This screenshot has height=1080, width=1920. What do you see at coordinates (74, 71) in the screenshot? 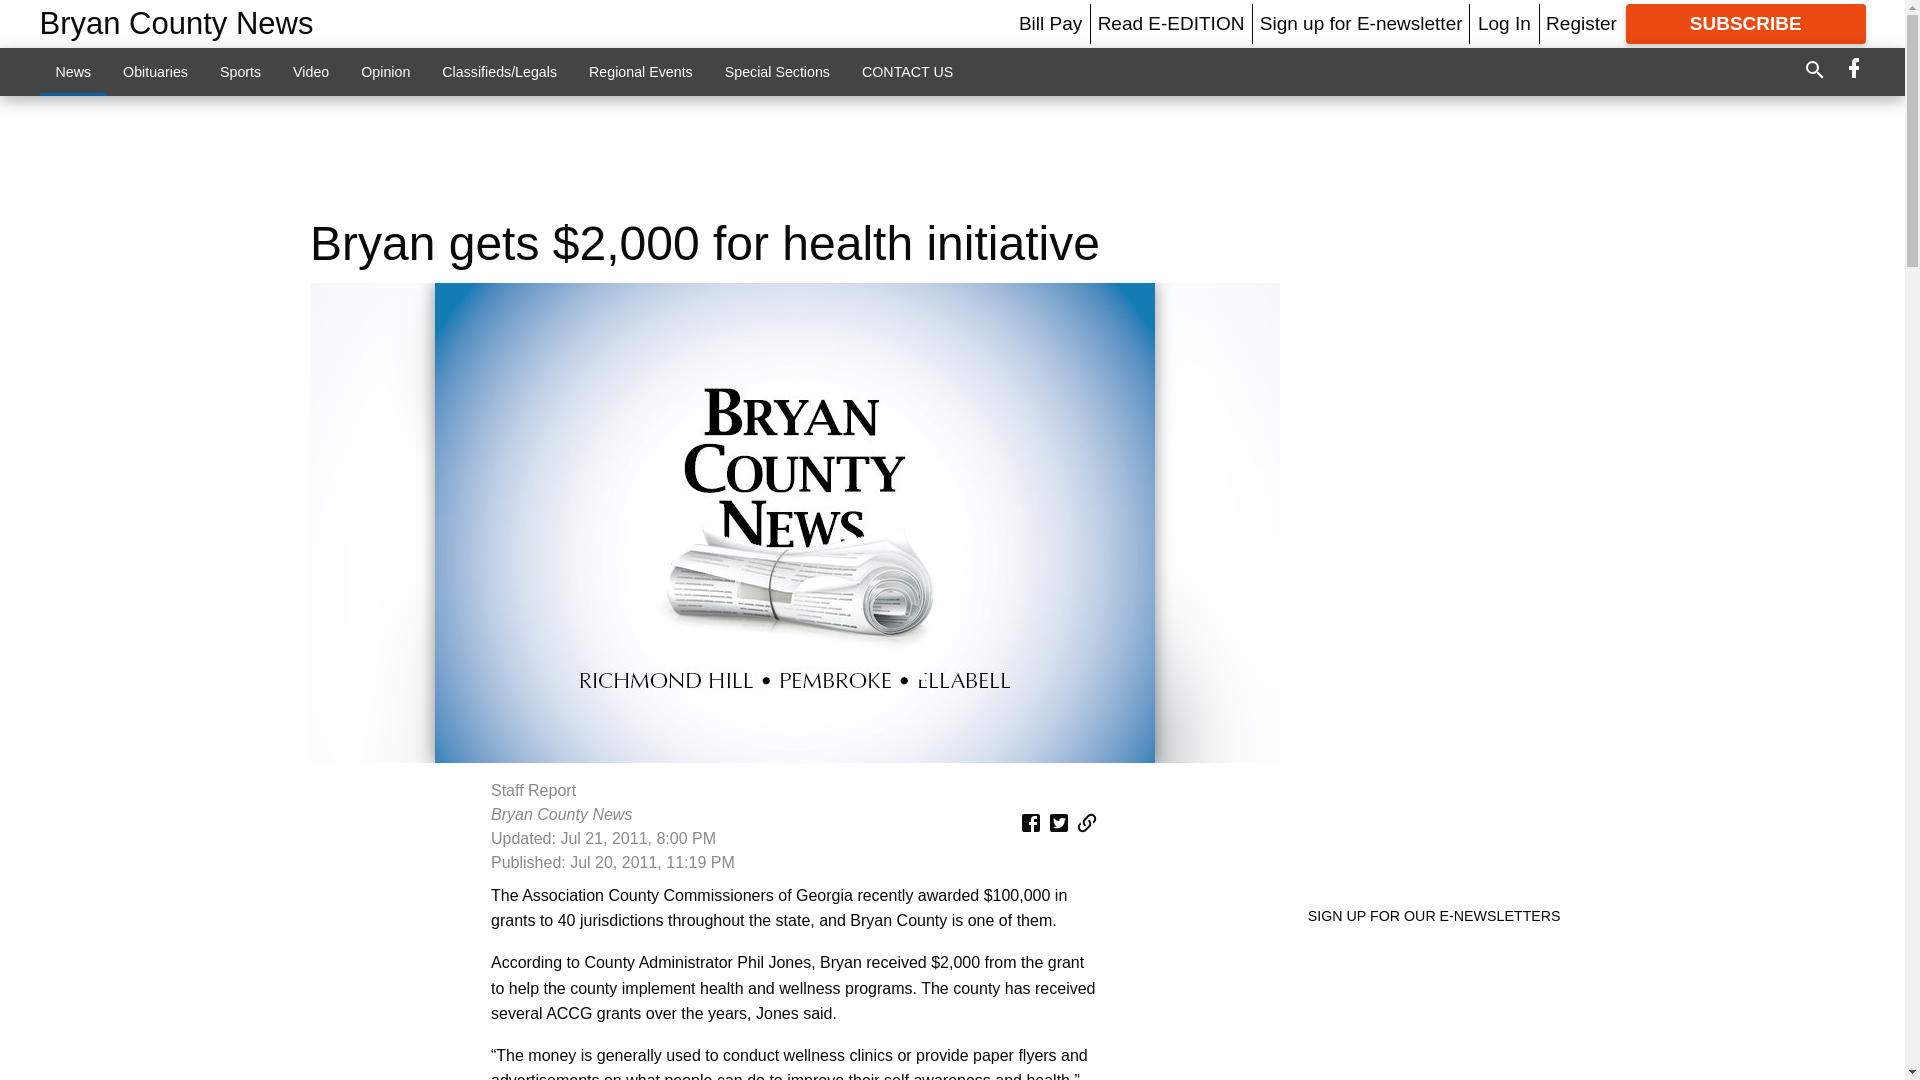
I see `News` at bounding box center [74, 71].